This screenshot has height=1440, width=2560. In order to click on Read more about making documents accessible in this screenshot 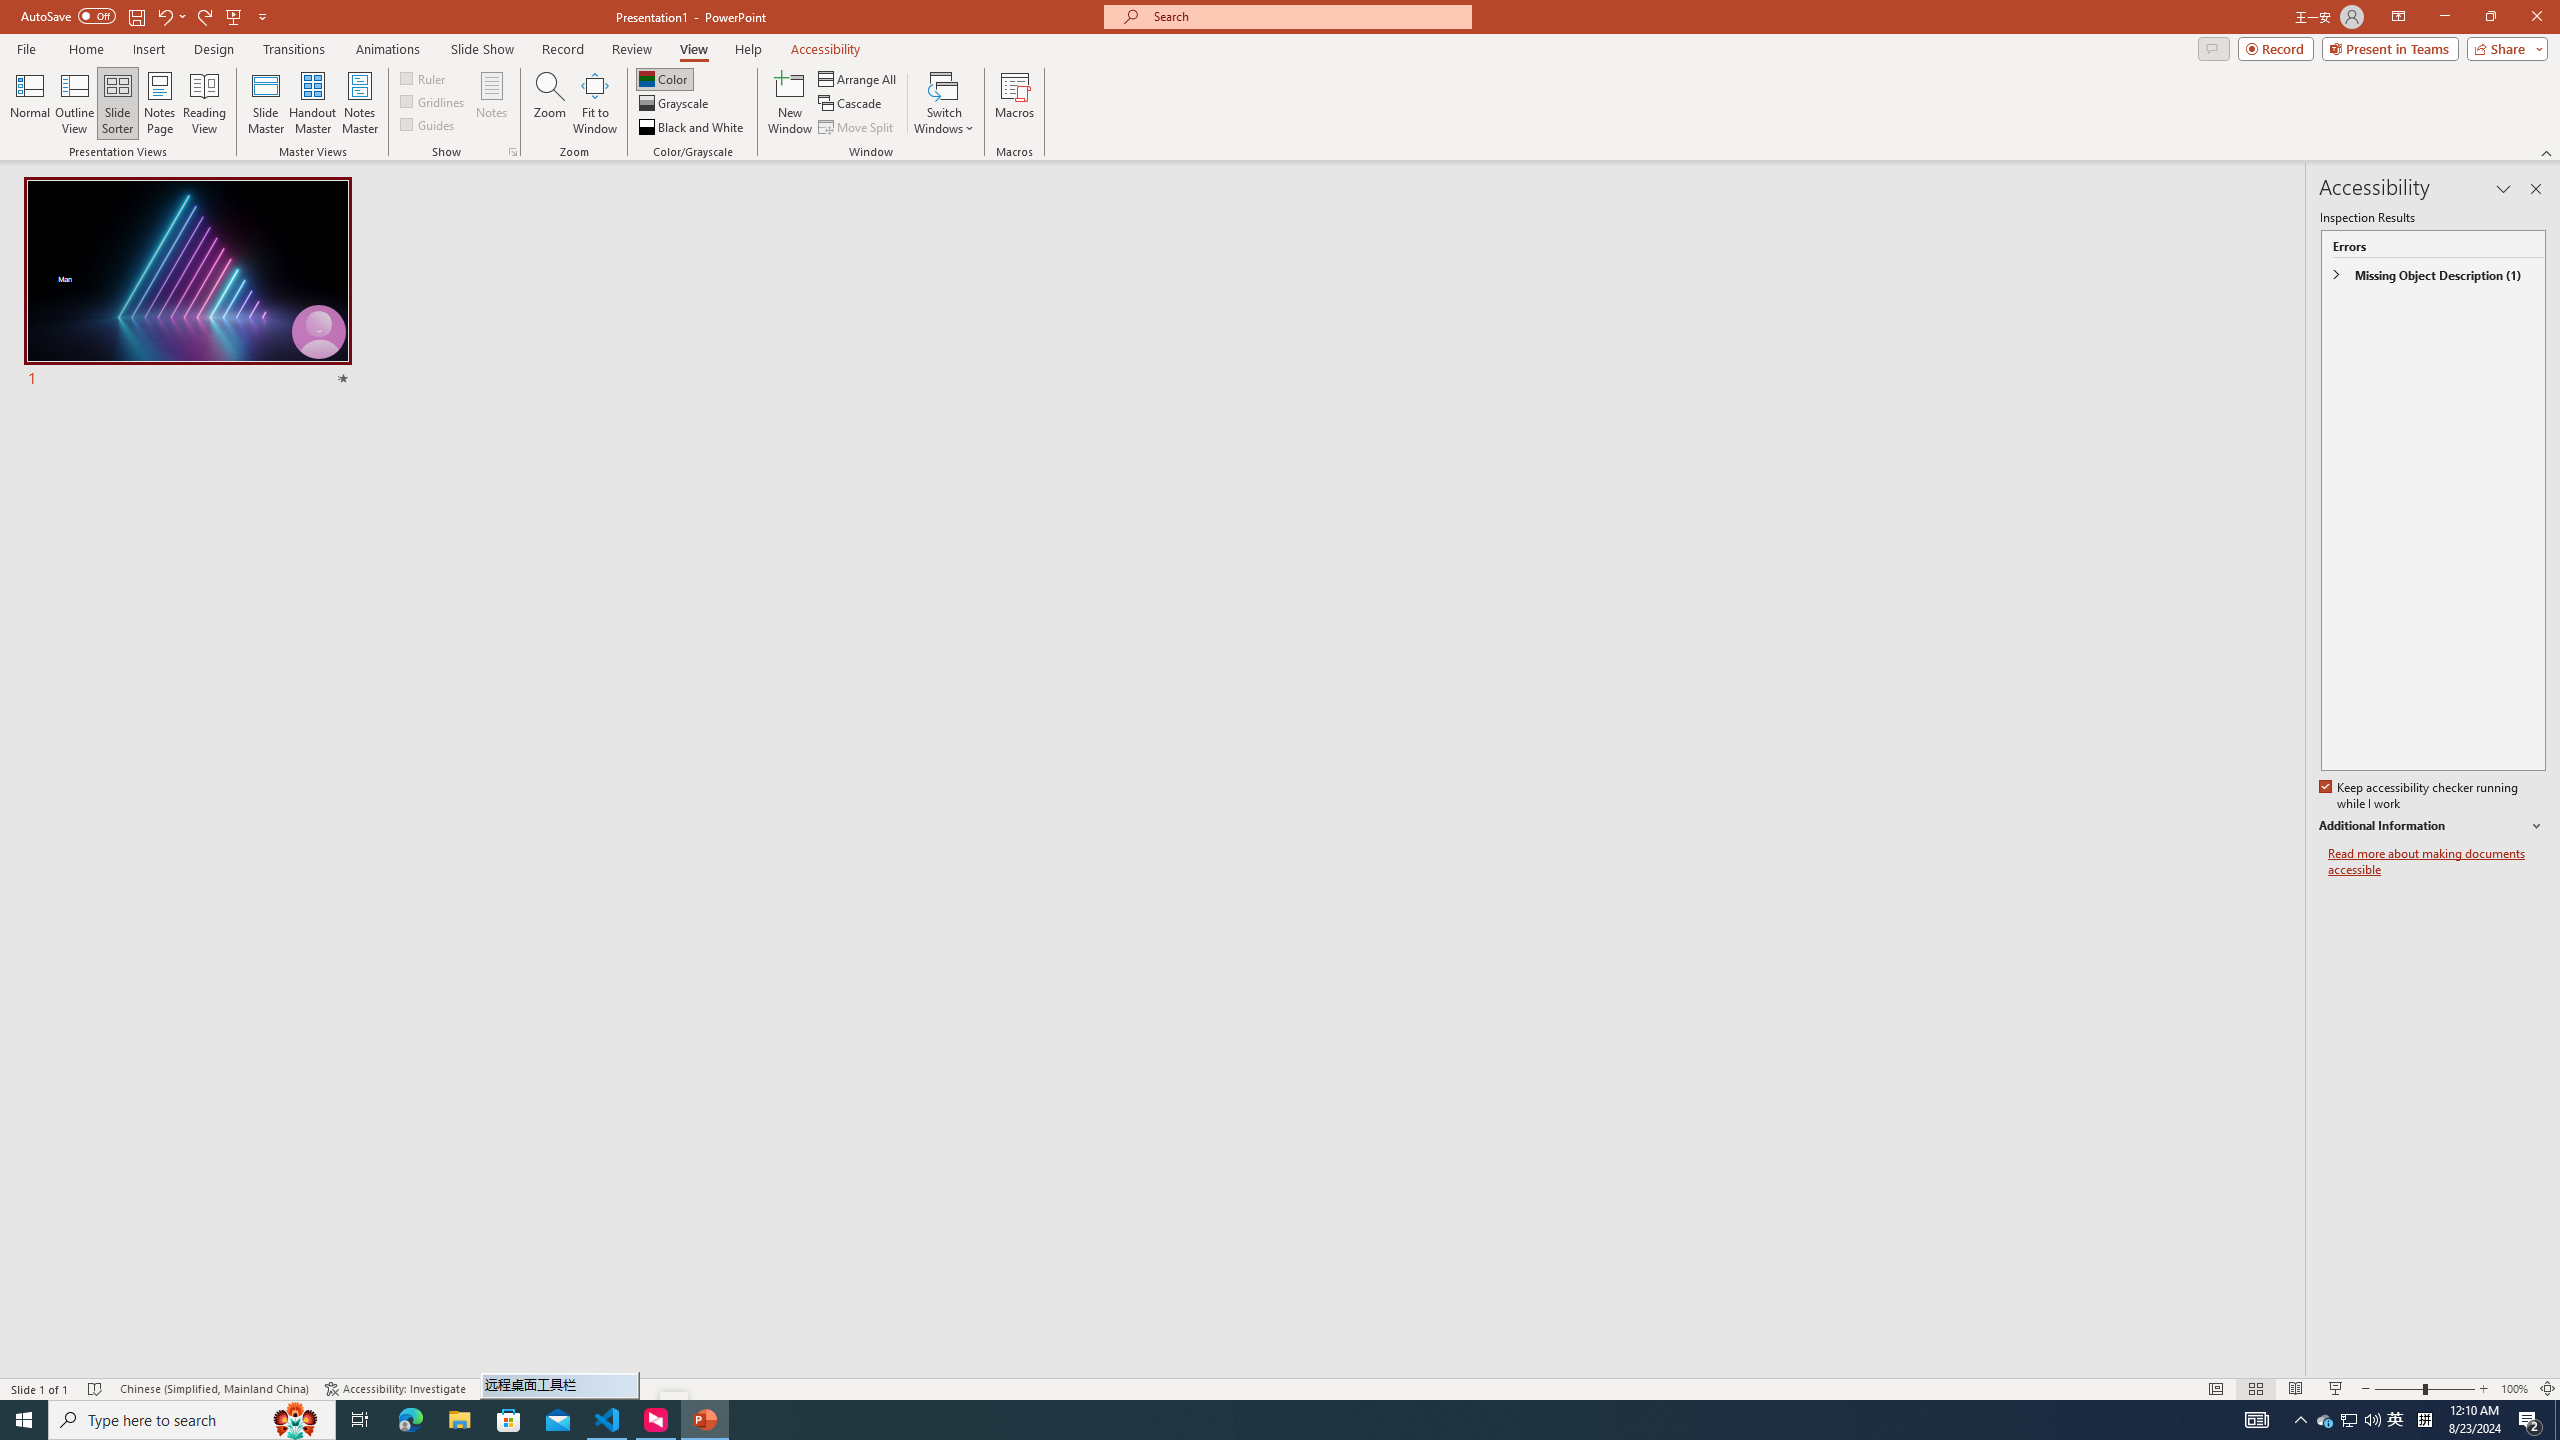, I will do `click(2437, 862)`.